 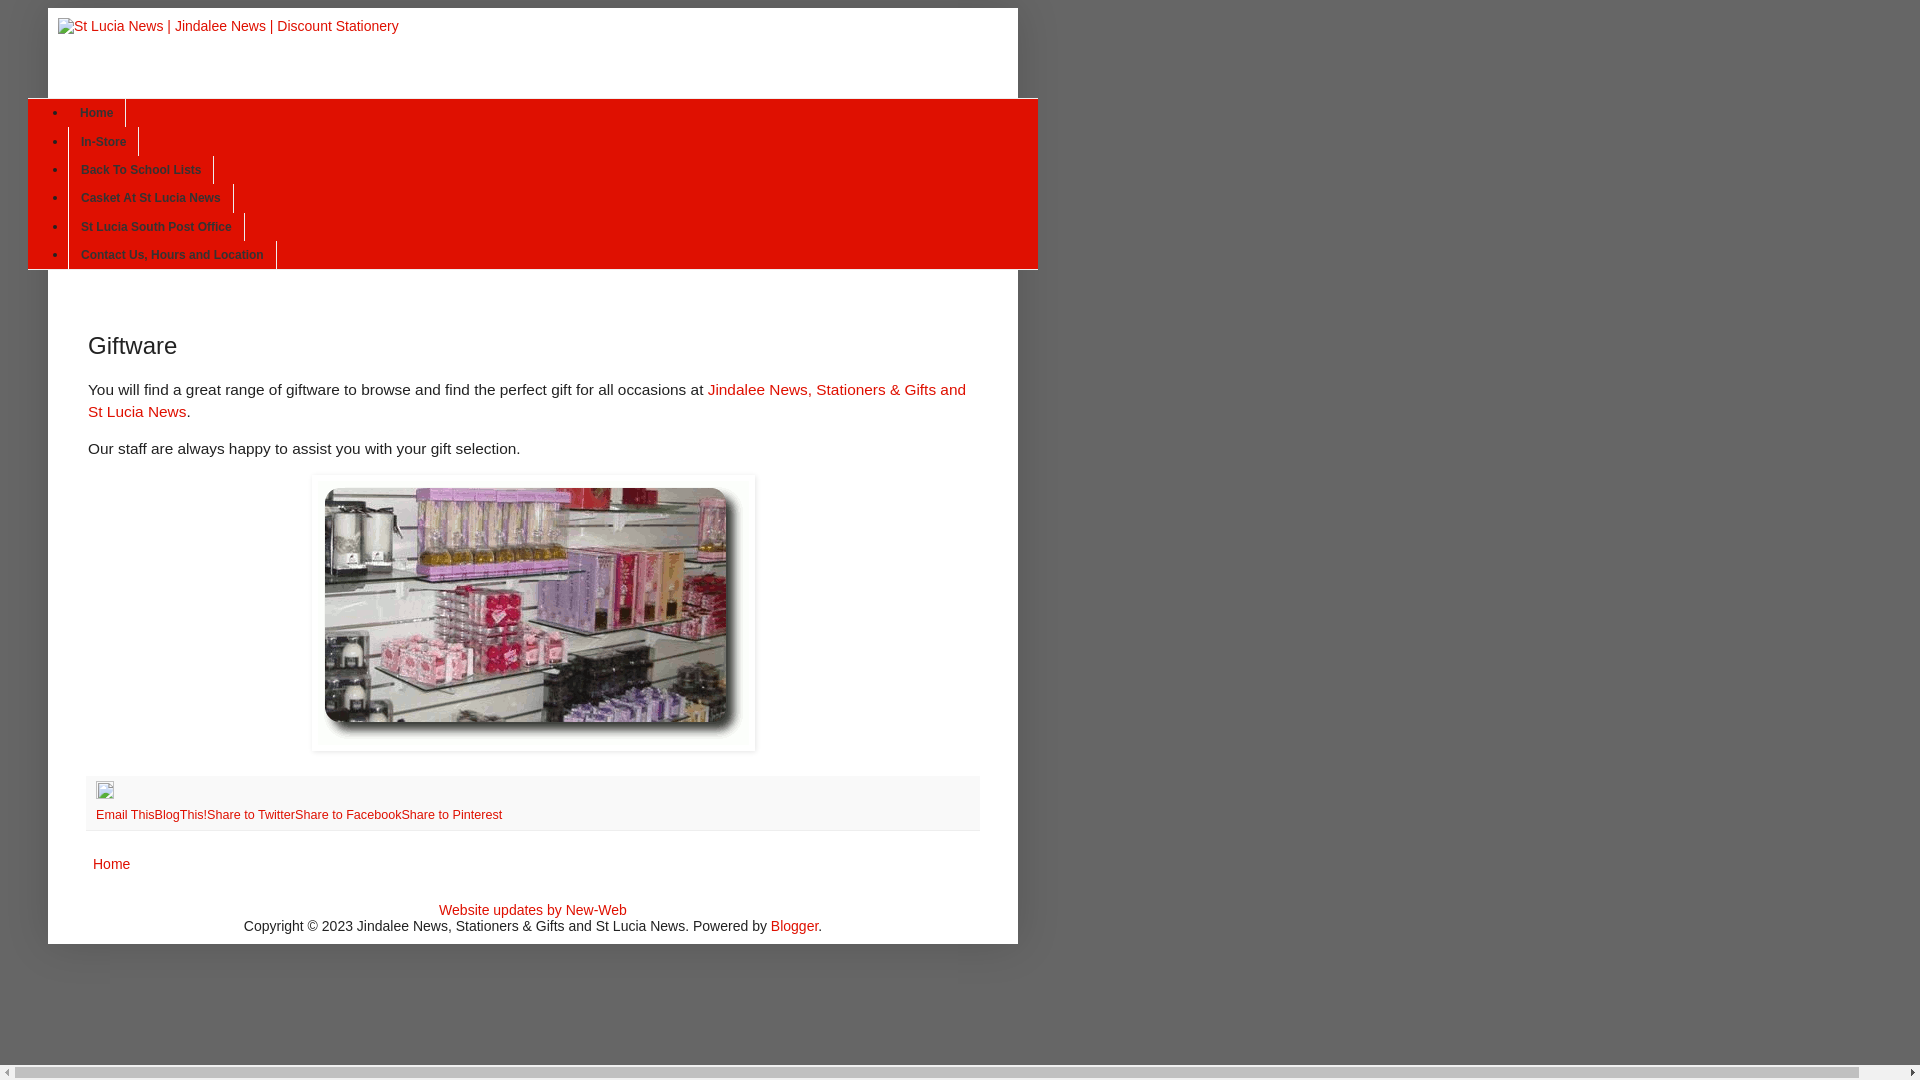 What do you see at coordinates (126, 815) in the screenshot?
I see `Email This` at bounding box center [126, 815].